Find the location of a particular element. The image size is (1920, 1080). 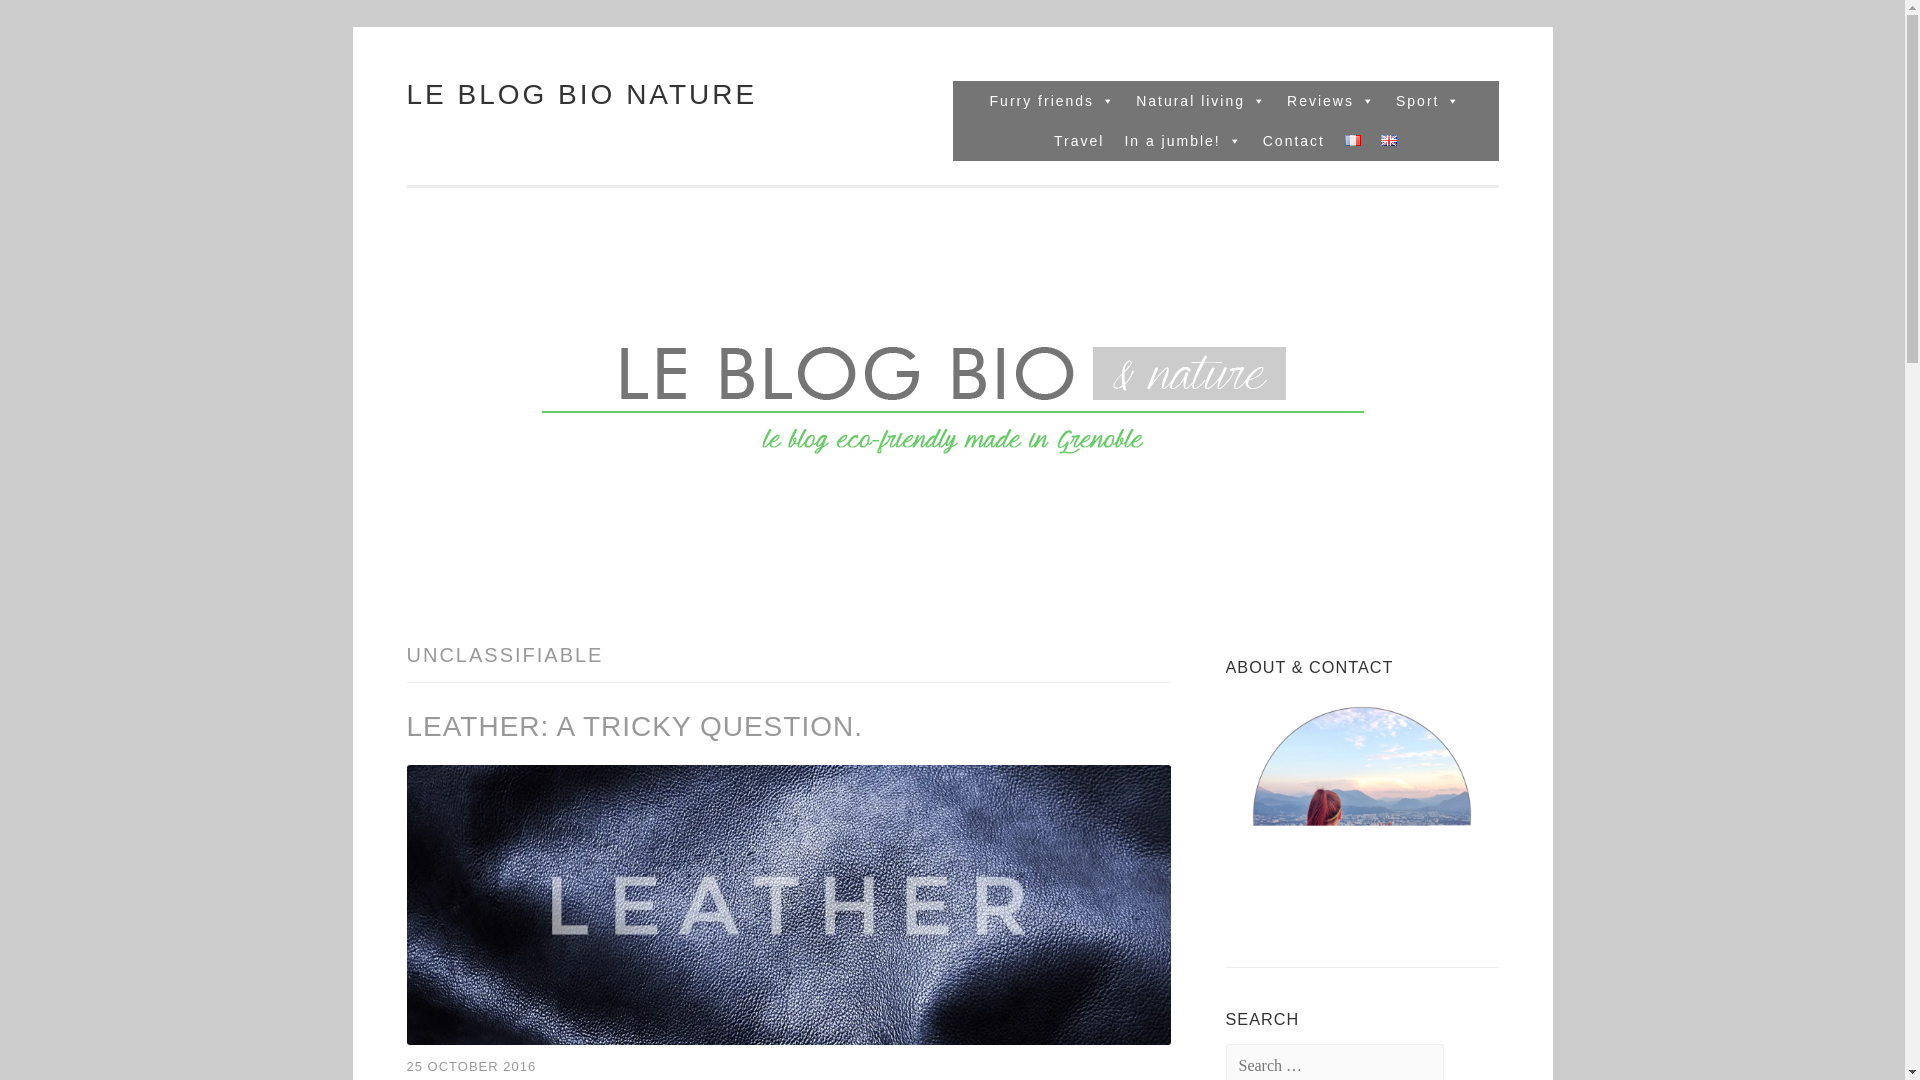

LEATHER: A TRICKY QUESTION. is located at coordinates (634, 726).